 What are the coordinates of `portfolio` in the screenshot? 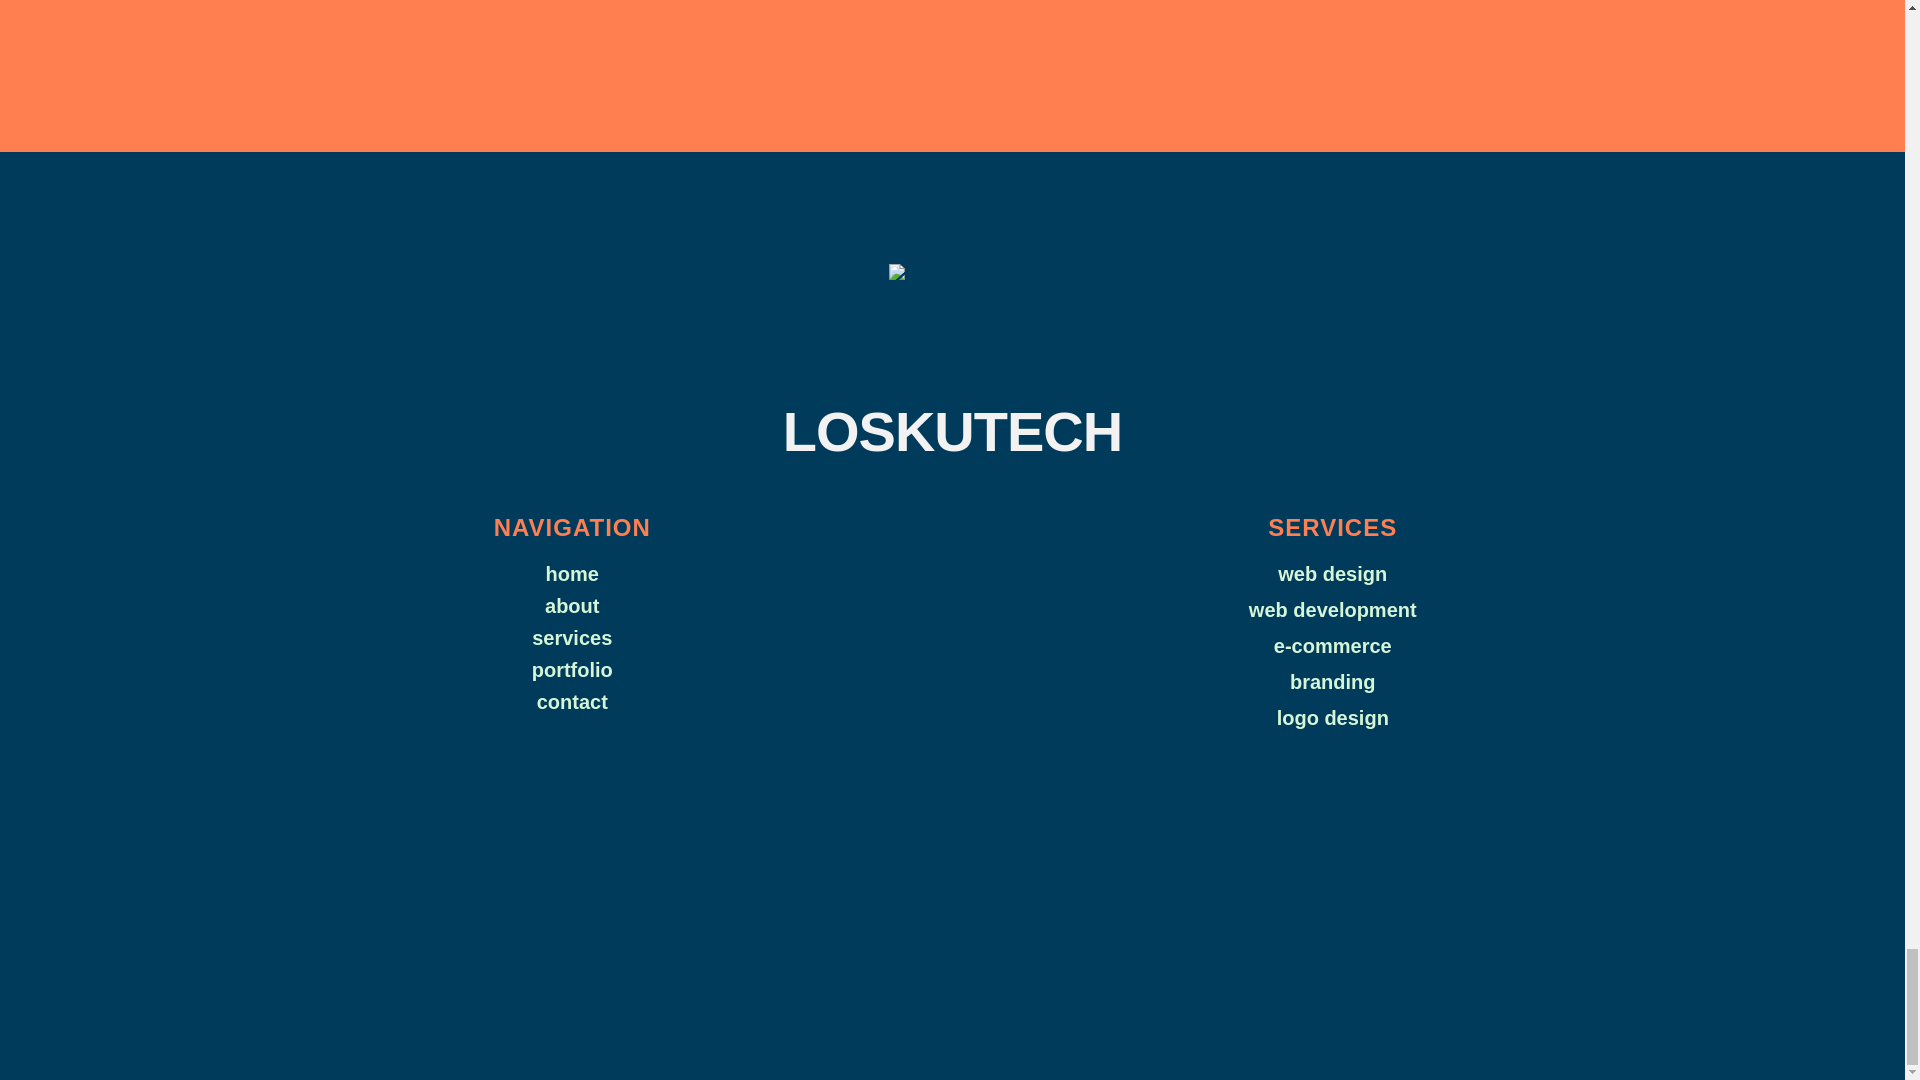 It's located at (572, 669).